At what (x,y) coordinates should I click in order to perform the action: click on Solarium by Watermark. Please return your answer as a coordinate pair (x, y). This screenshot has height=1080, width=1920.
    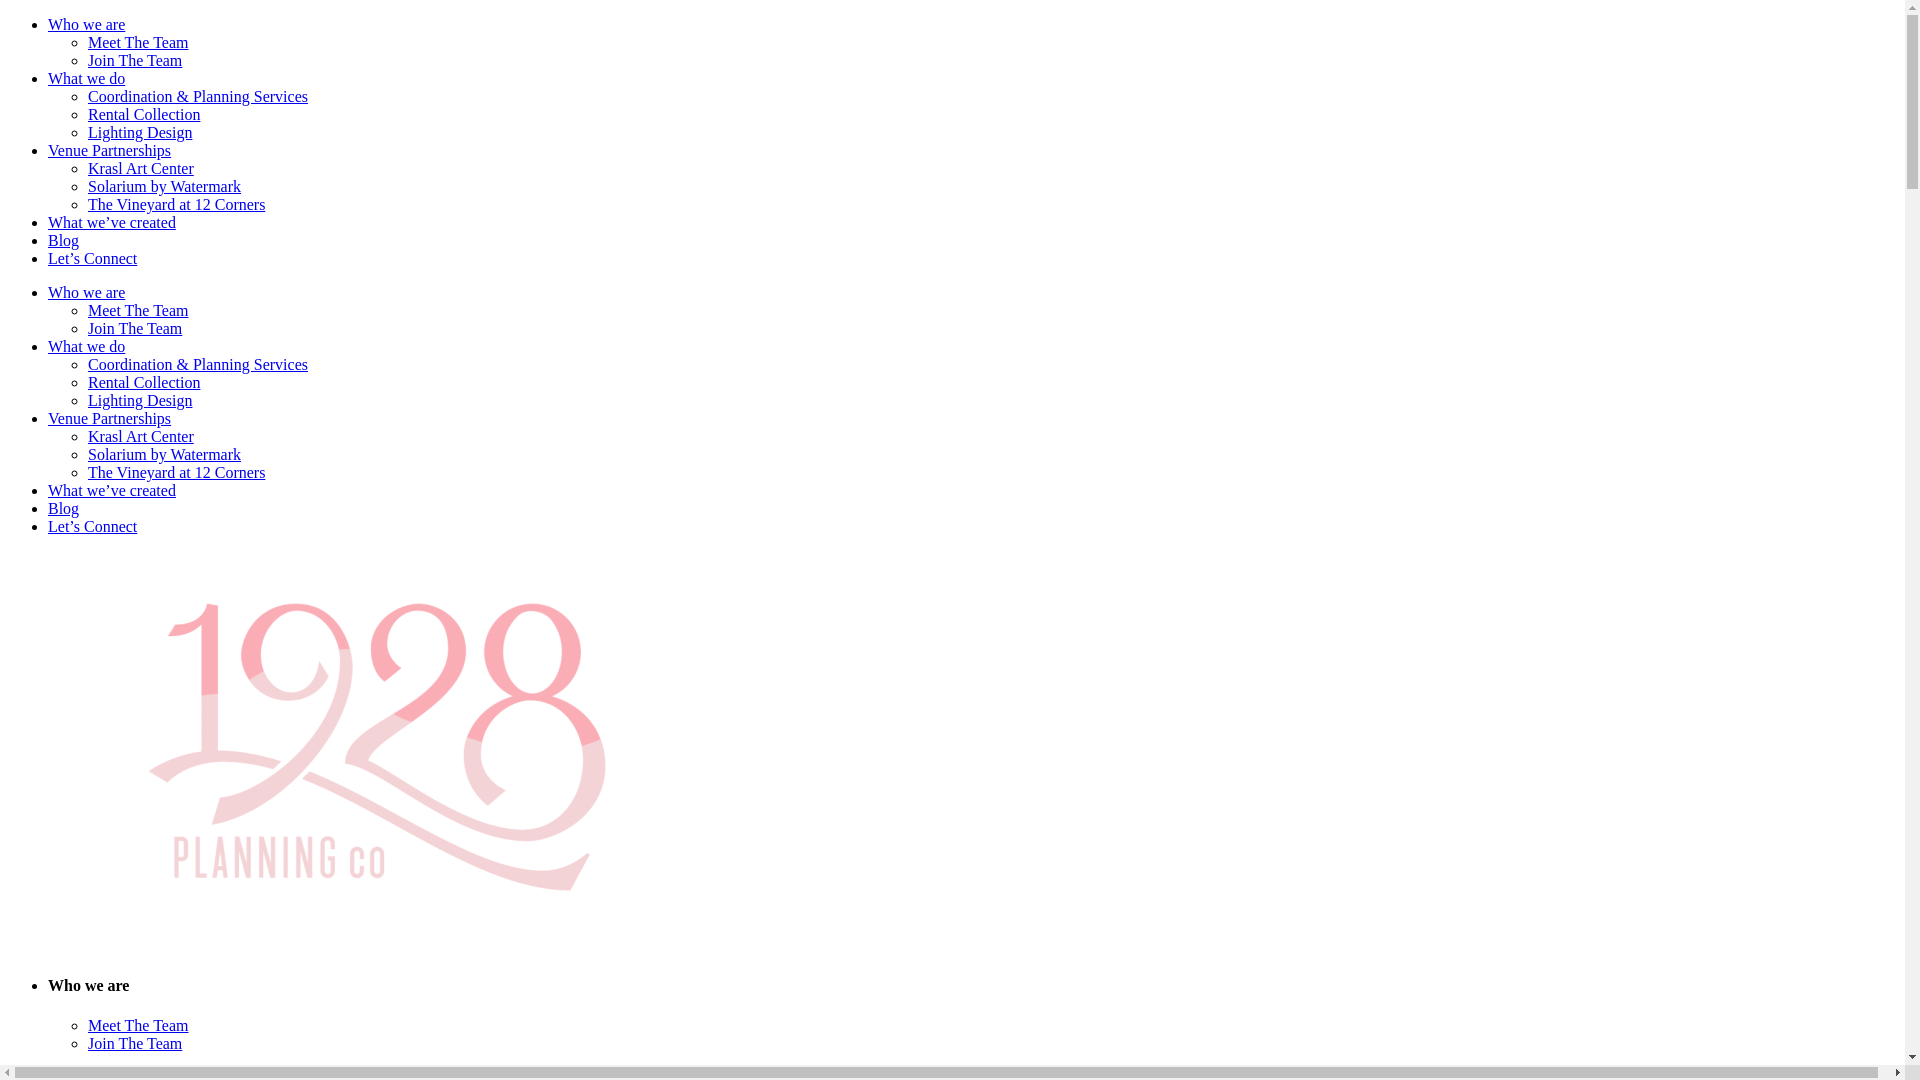
    Looking at the image, I should click on (164, 186).